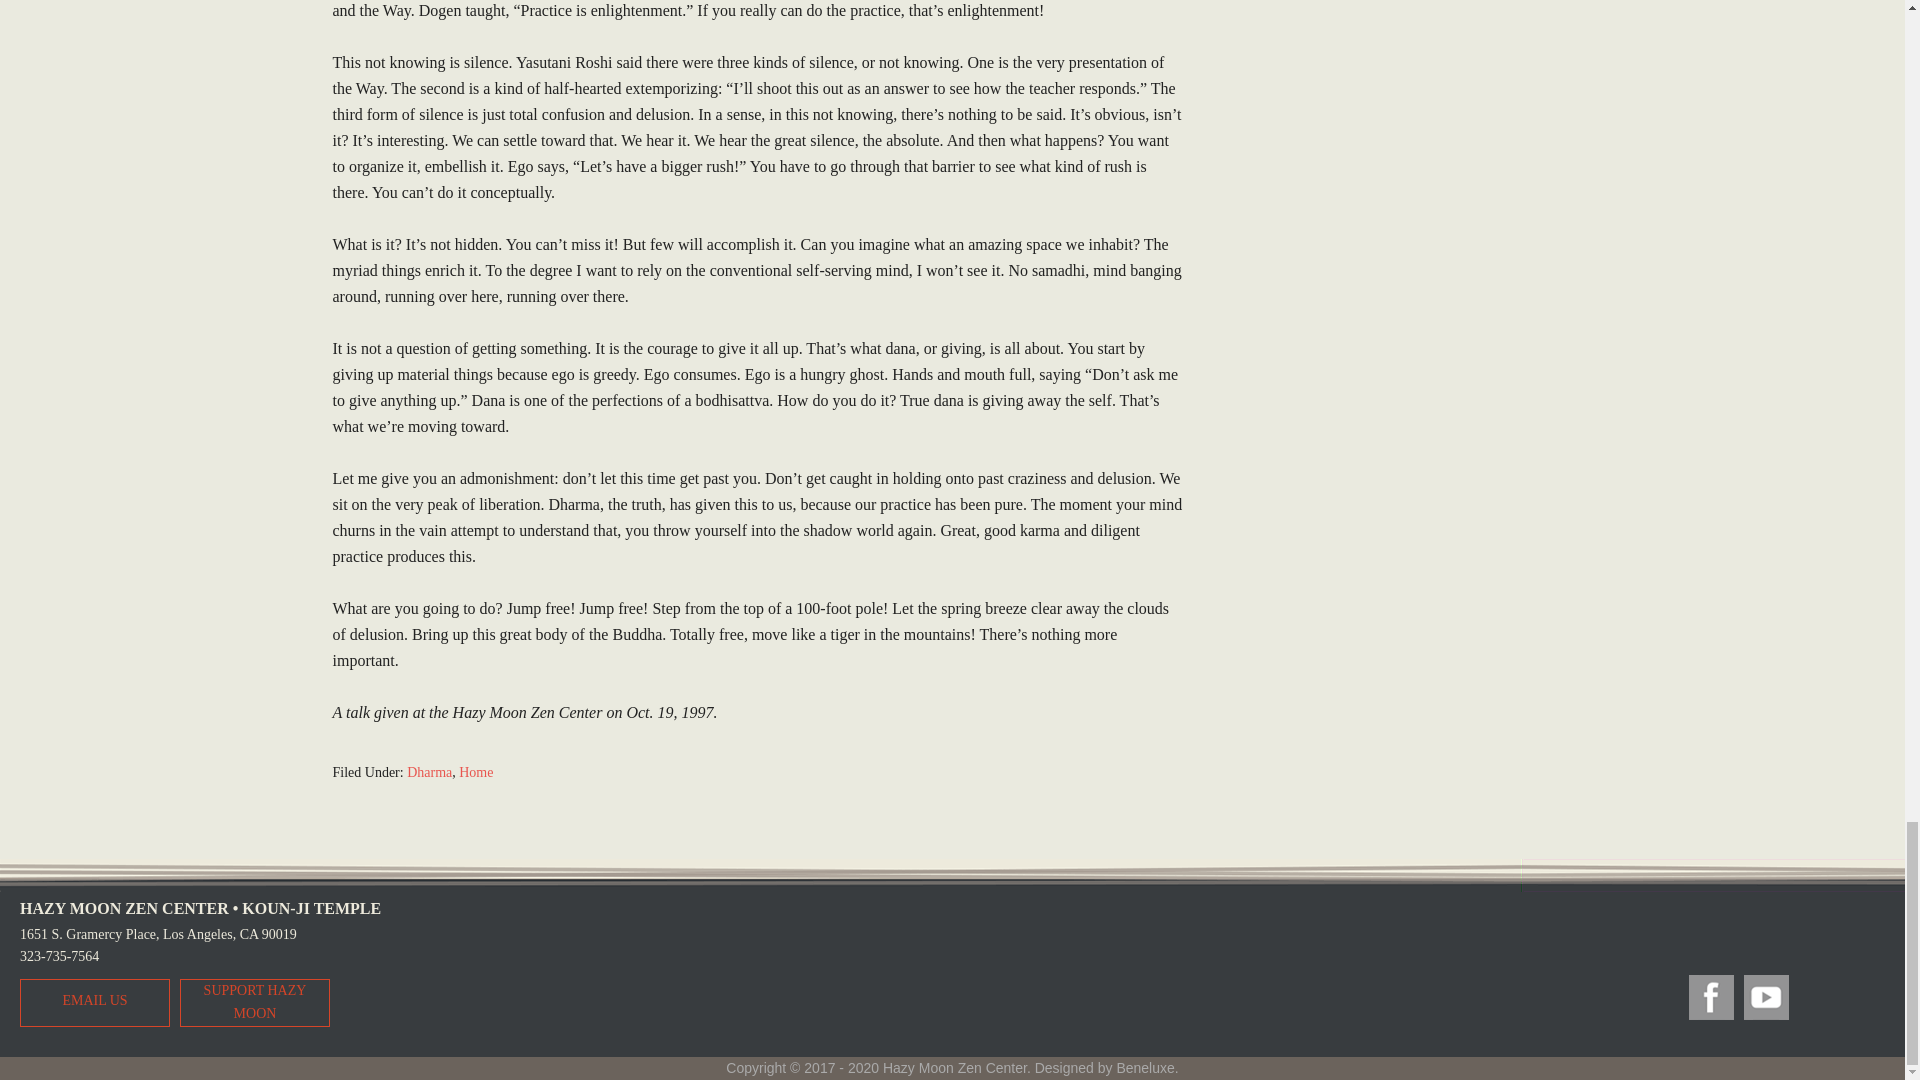  Describe the element at coordinates (94, 1000) in the screenshot. I see `EMAIL US` at that location.